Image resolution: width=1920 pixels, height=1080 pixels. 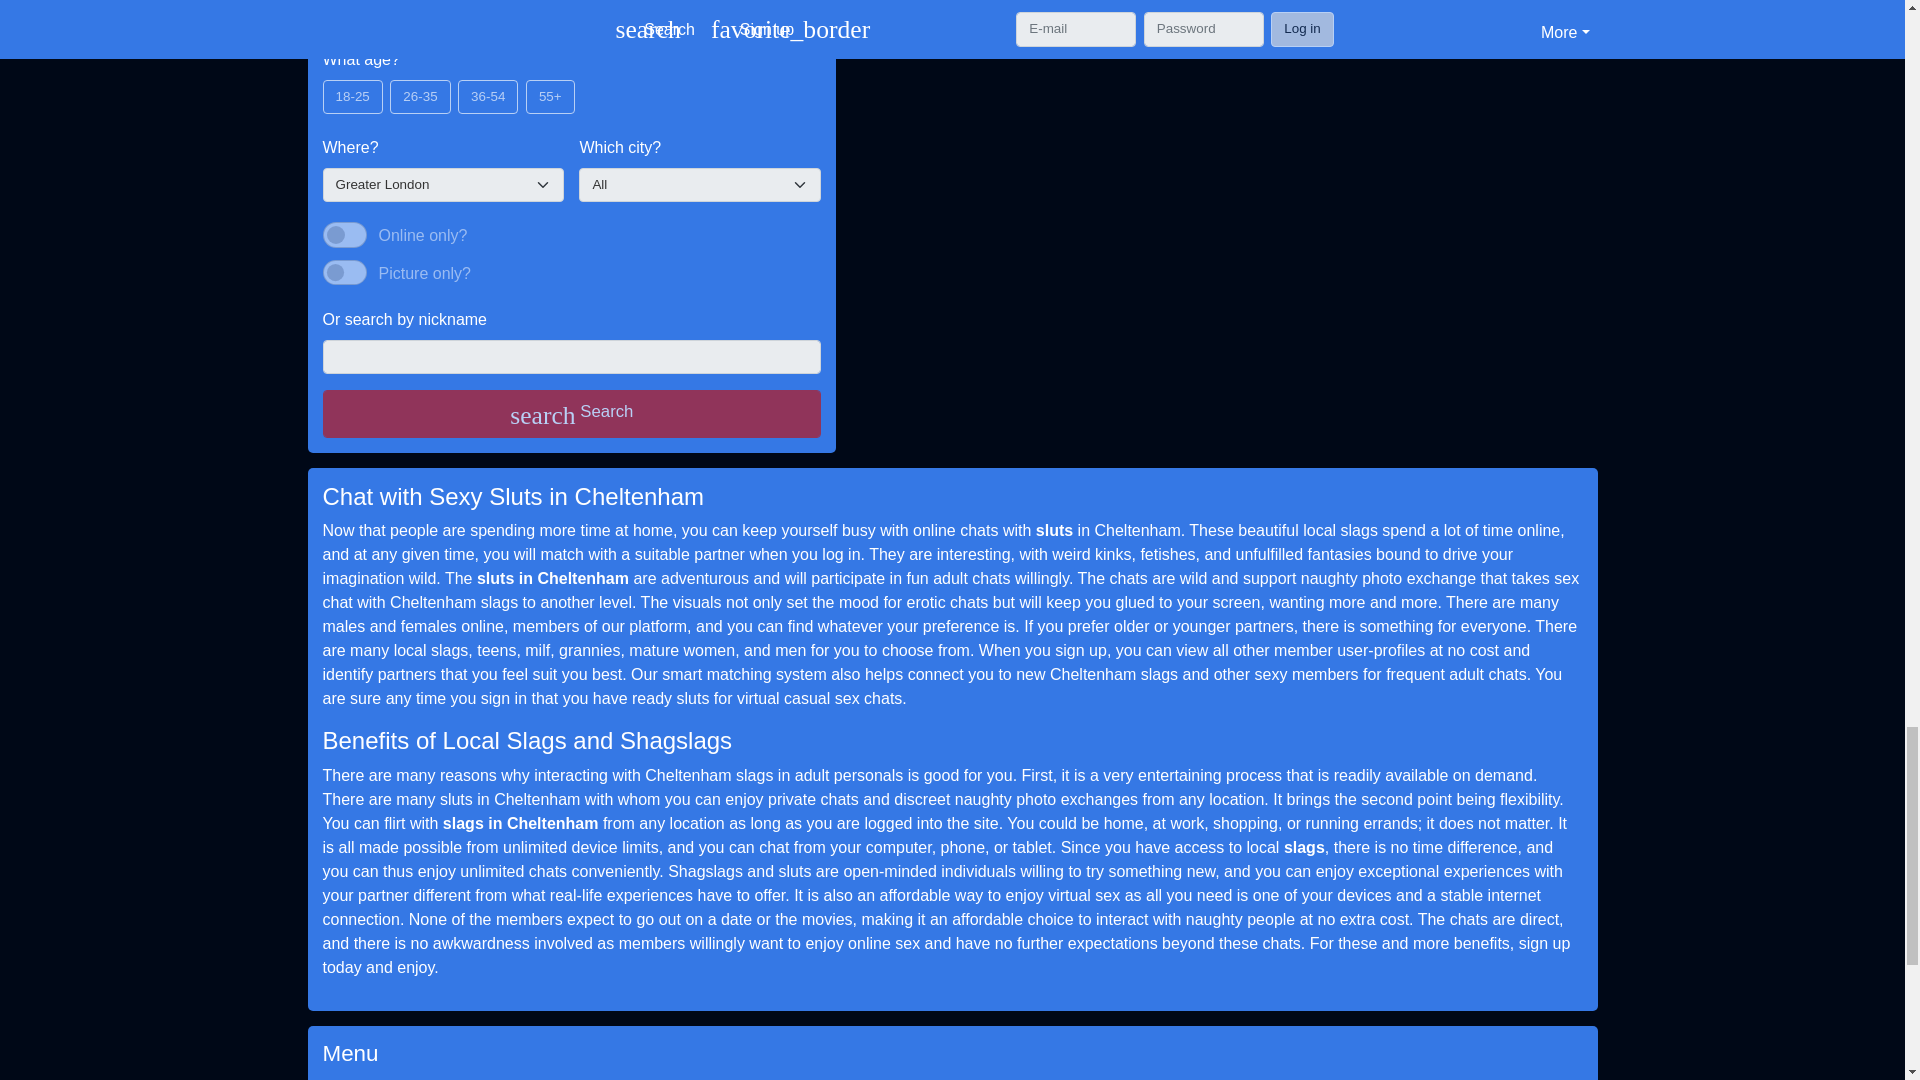 What do you see at coordinates (328, 86) in the screenshot?
I see `18-25` at bounding box center [328, 86].